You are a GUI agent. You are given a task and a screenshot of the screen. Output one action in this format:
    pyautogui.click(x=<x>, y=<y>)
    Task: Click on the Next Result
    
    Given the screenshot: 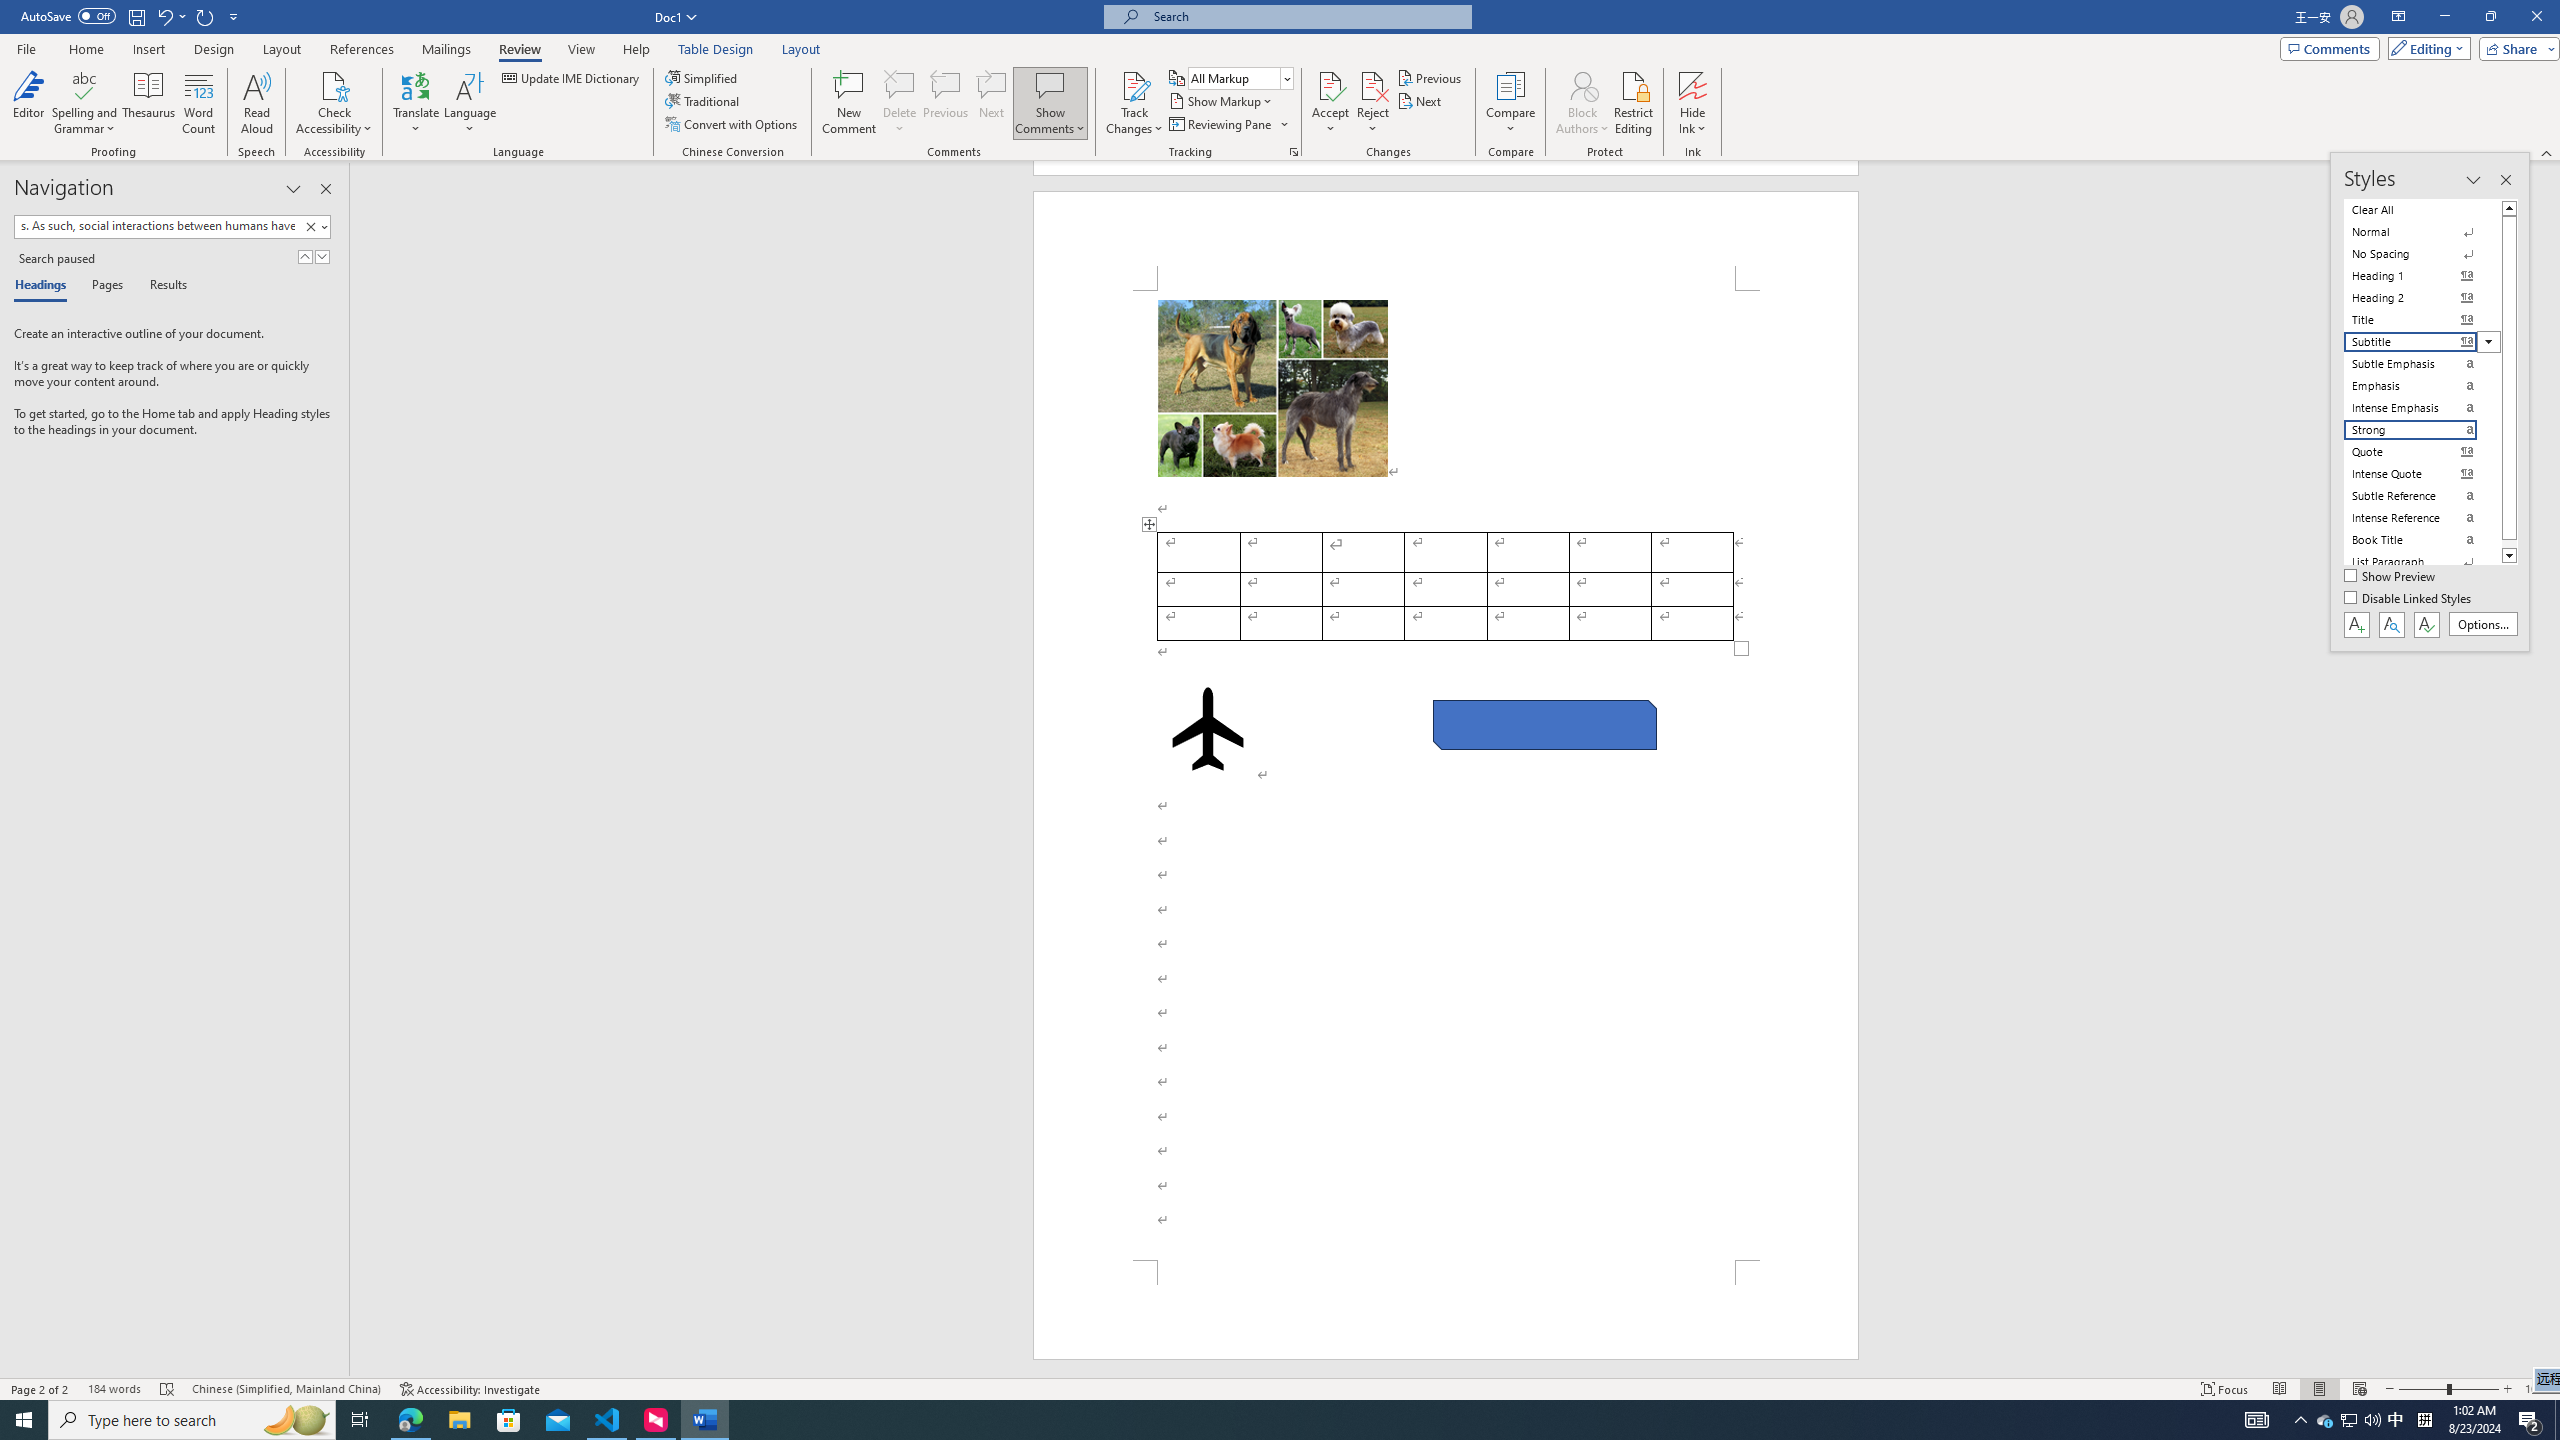 What is the action you would take?
    pyautogui.click(x=322, y=256)
    